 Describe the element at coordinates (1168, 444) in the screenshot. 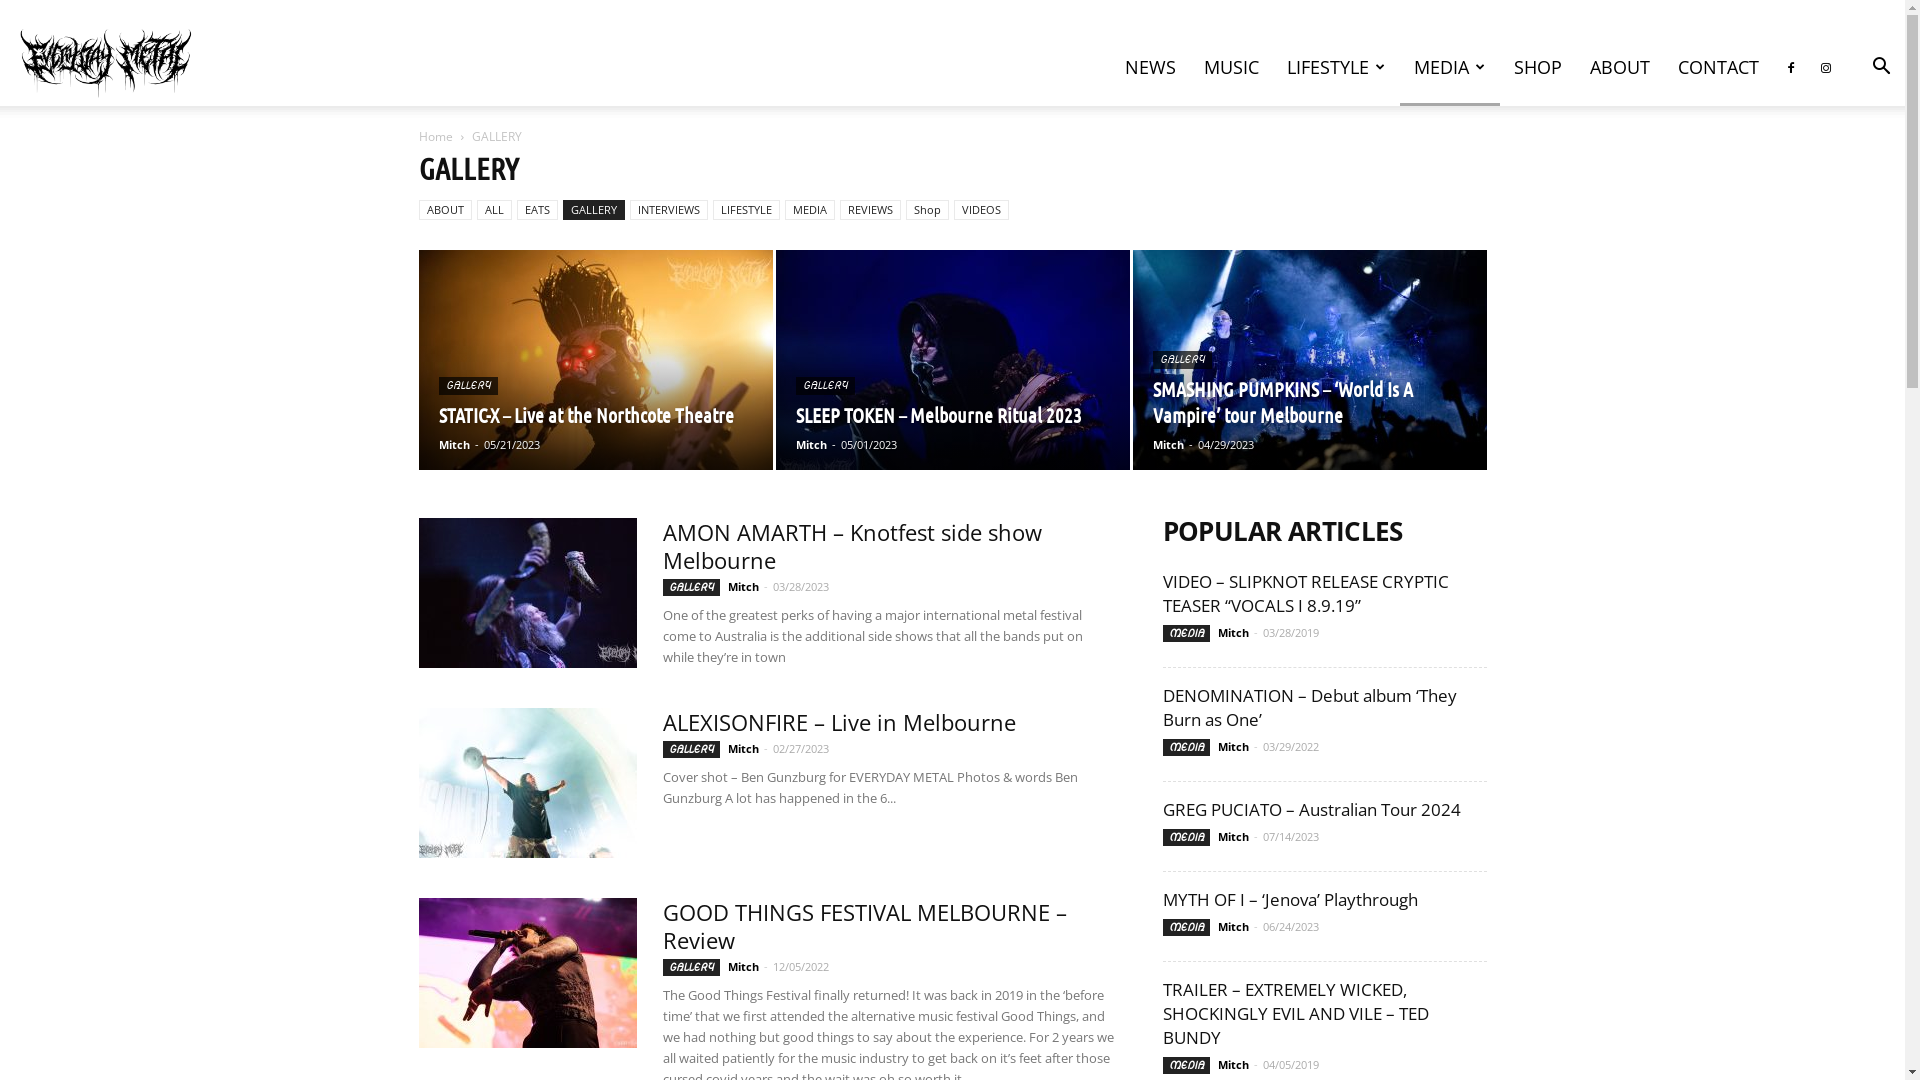

I see `Mitch` at that location.